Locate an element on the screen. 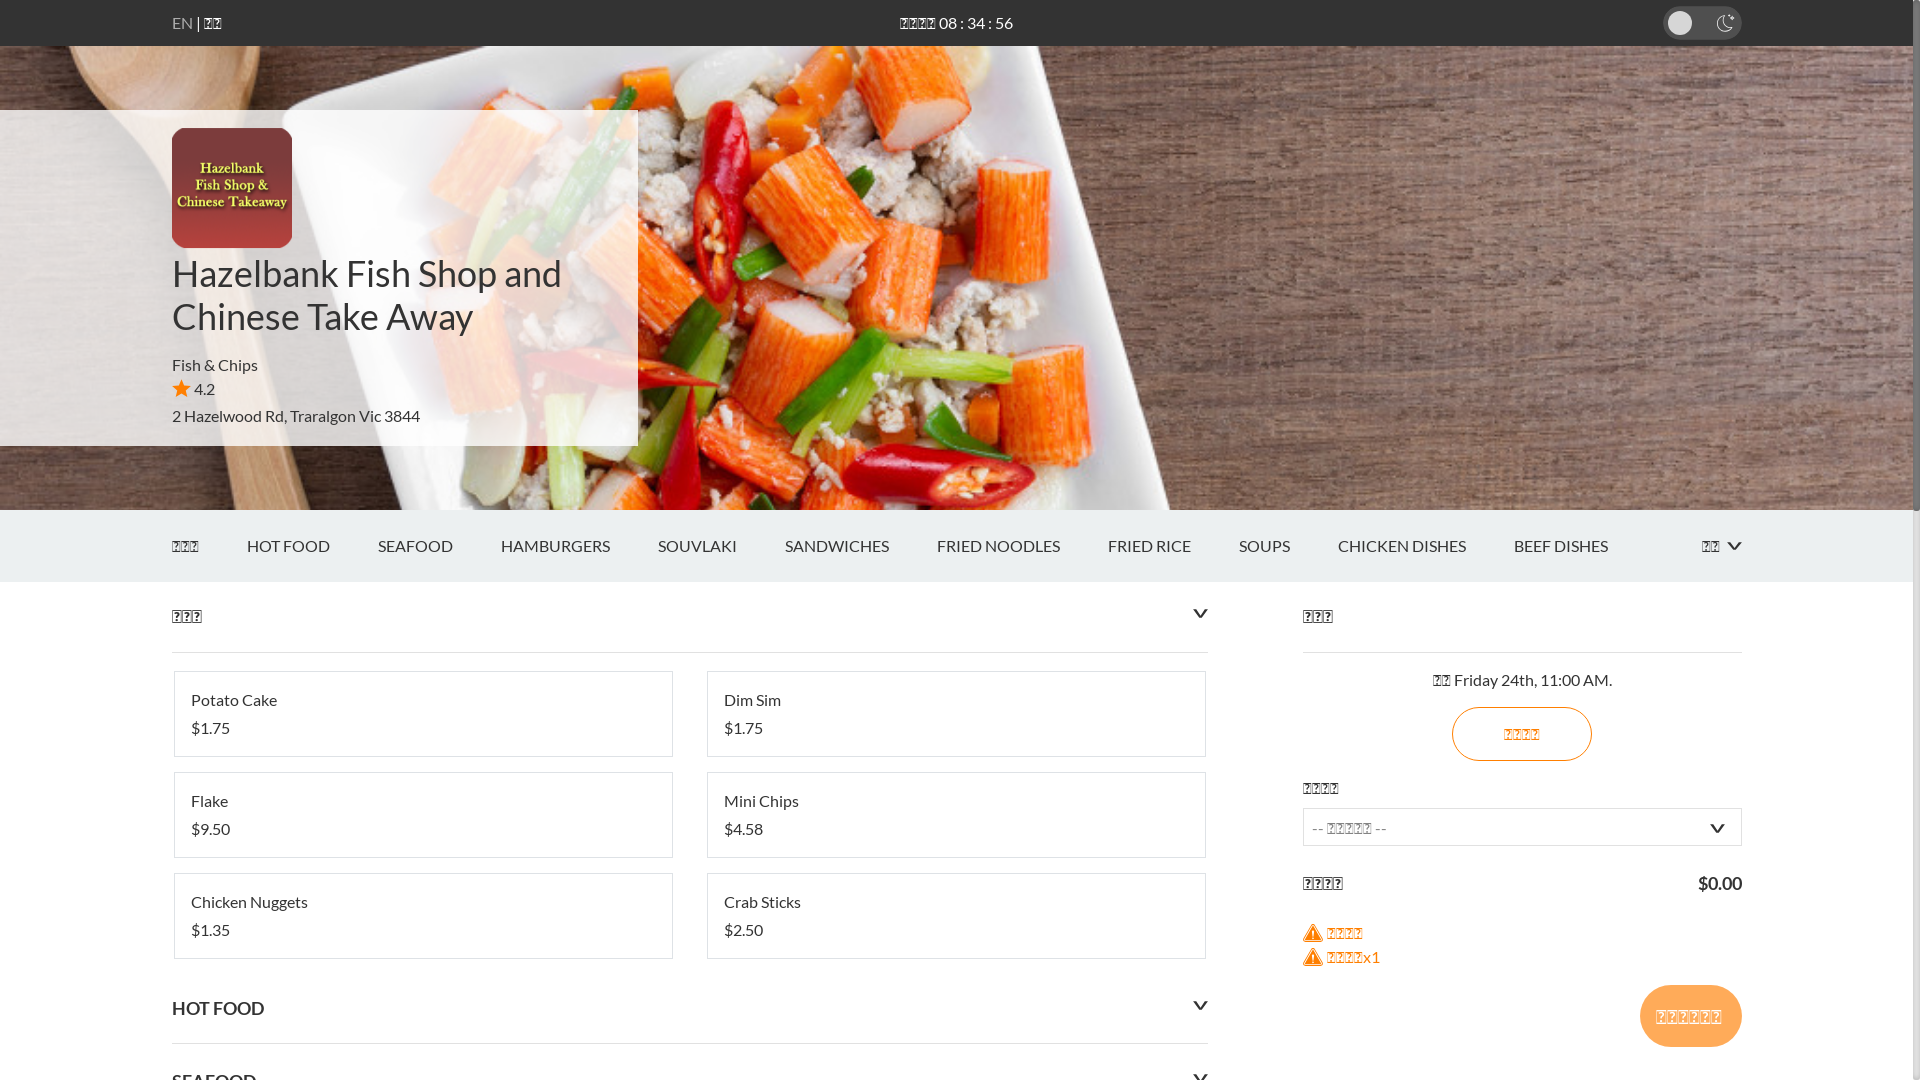  Potato Cake
$1.75 is located at coordinates (422, 714).